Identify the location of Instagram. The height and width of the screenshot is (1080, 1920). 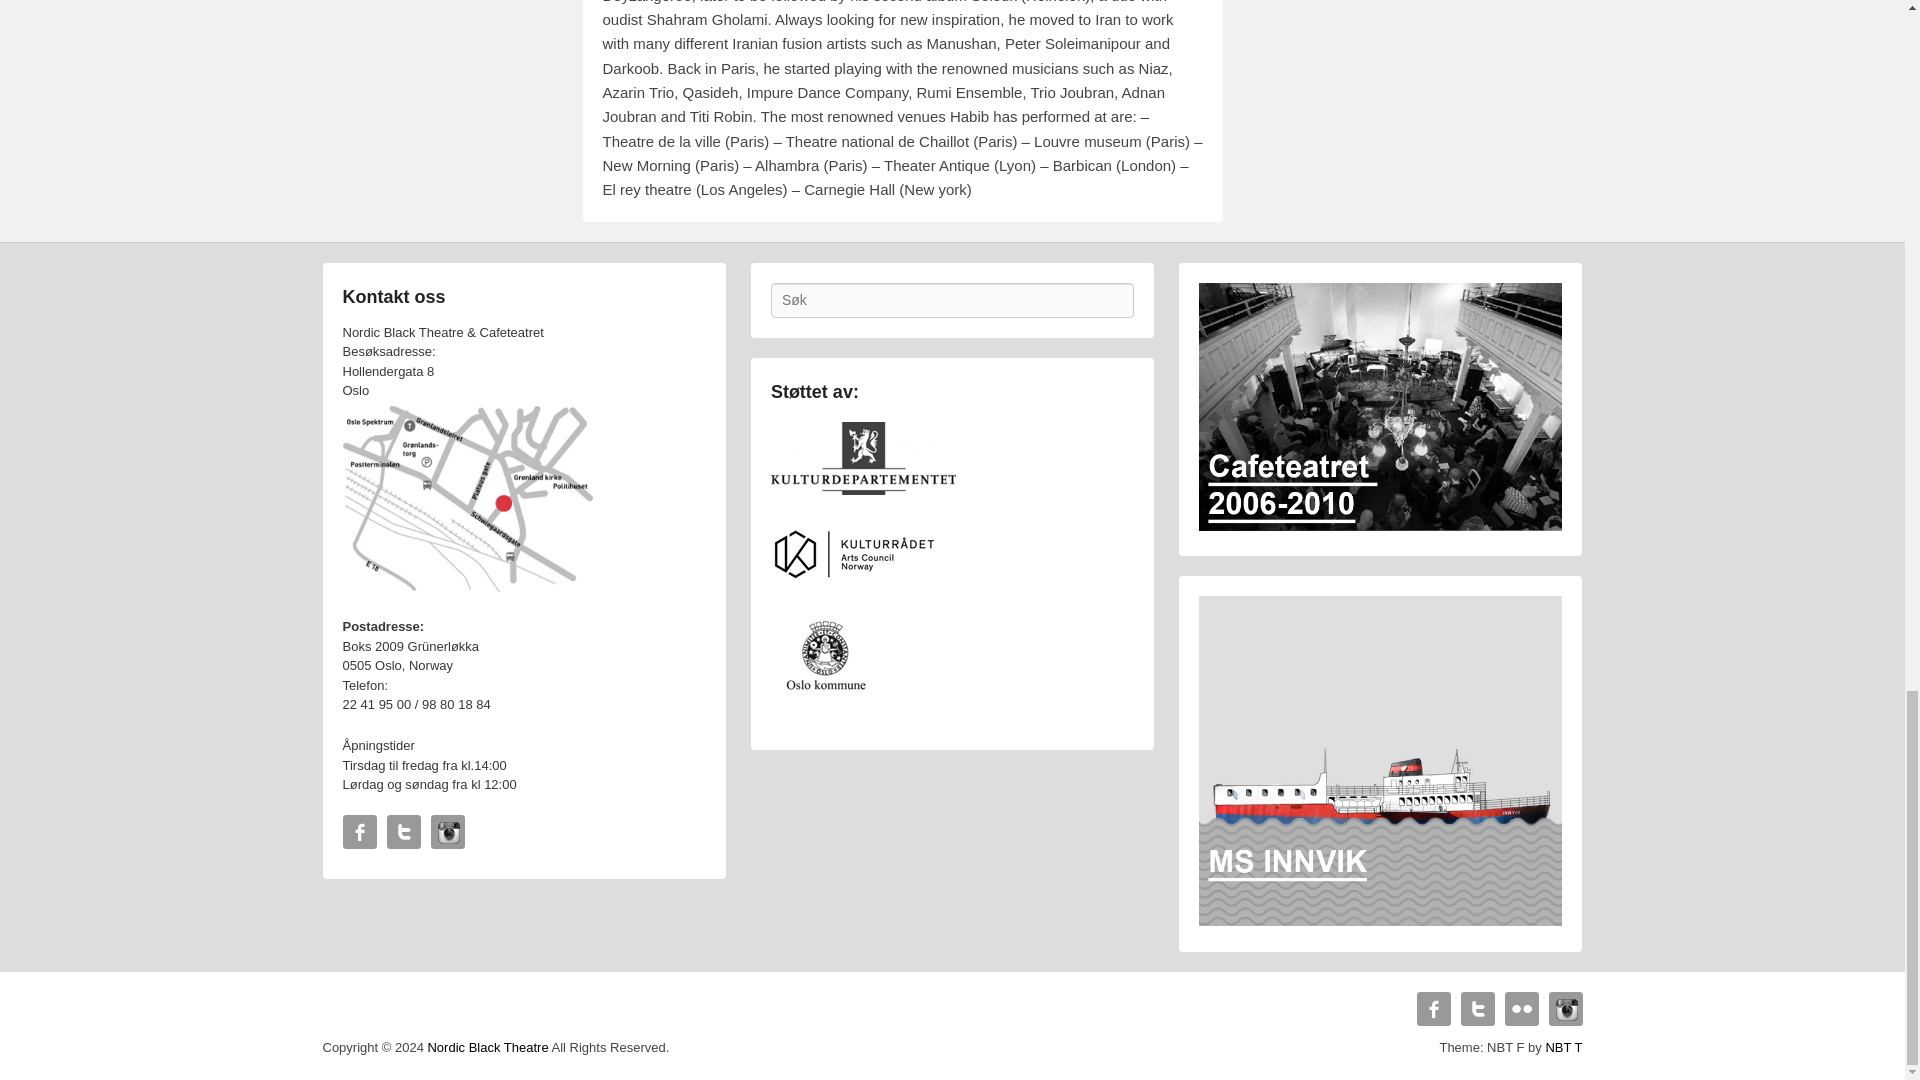
(447, 832).